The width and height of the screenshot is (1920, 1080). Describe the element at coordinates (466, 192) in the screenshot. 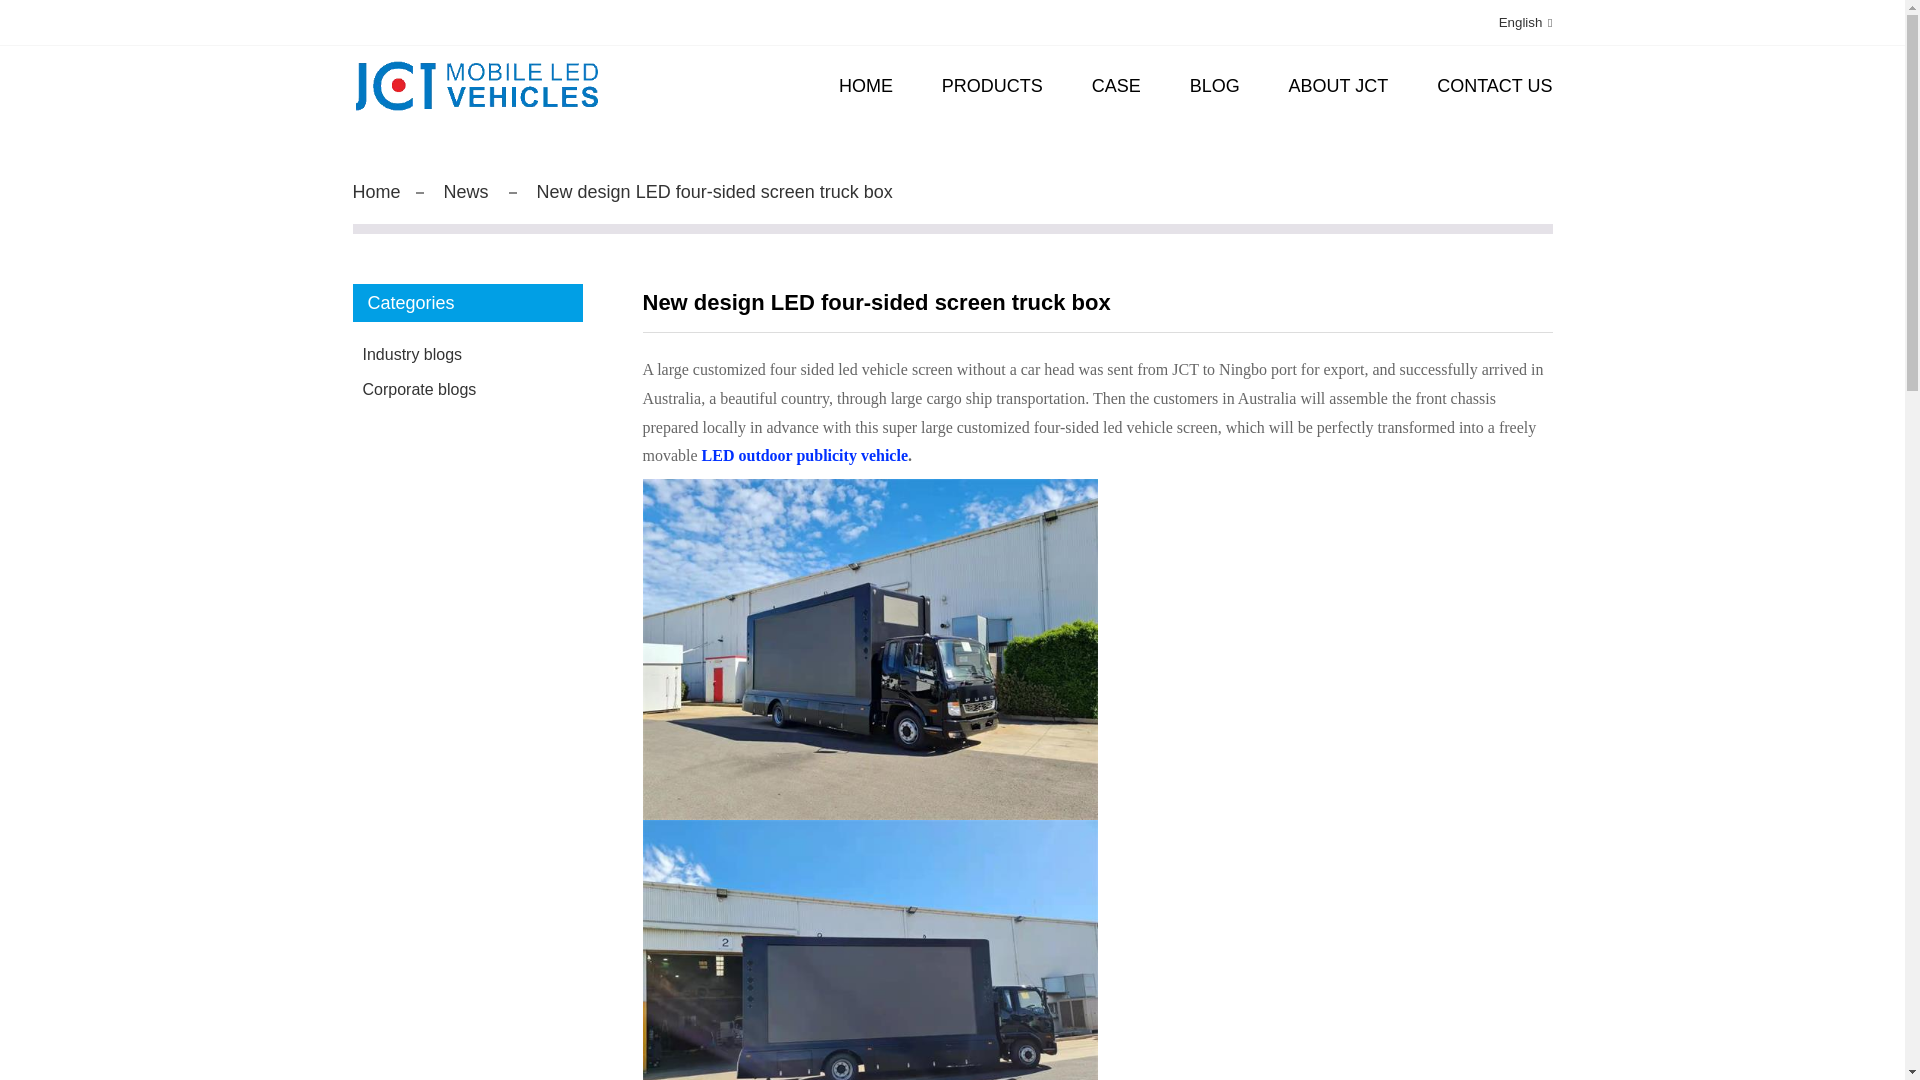

I see `News` at that location.